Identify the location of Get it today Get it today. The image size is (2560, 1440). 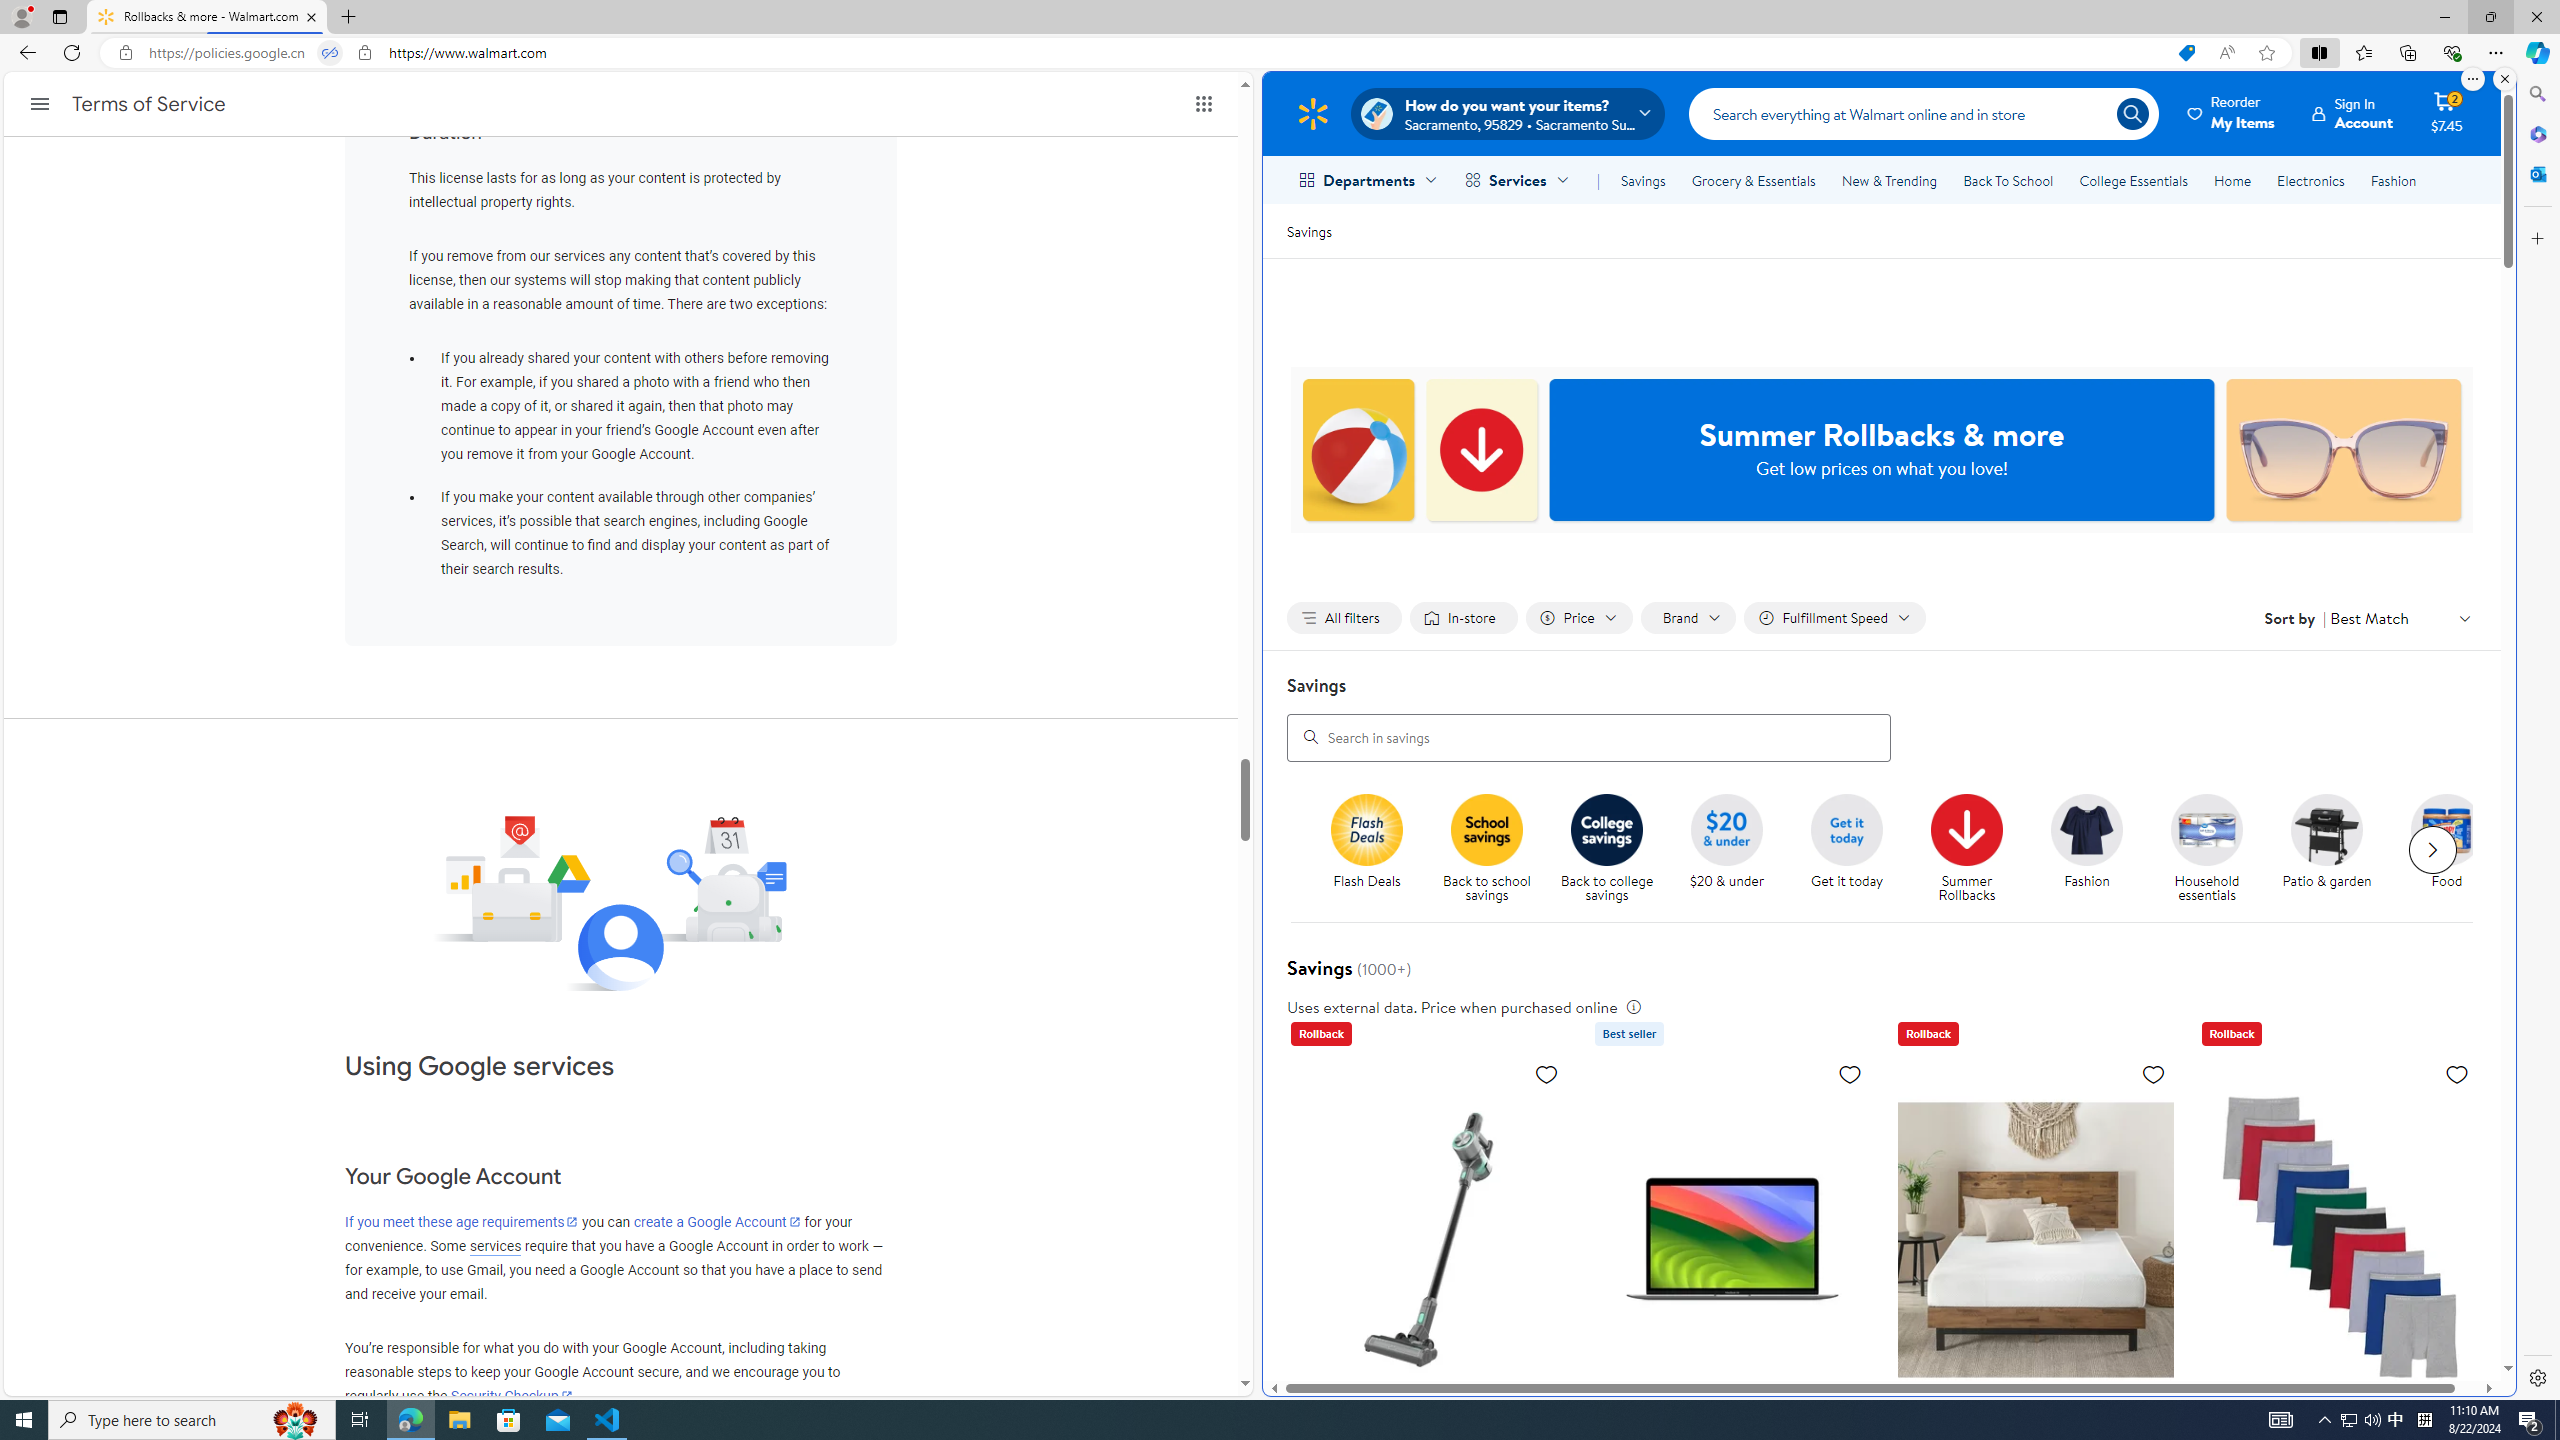
(1846, 842).